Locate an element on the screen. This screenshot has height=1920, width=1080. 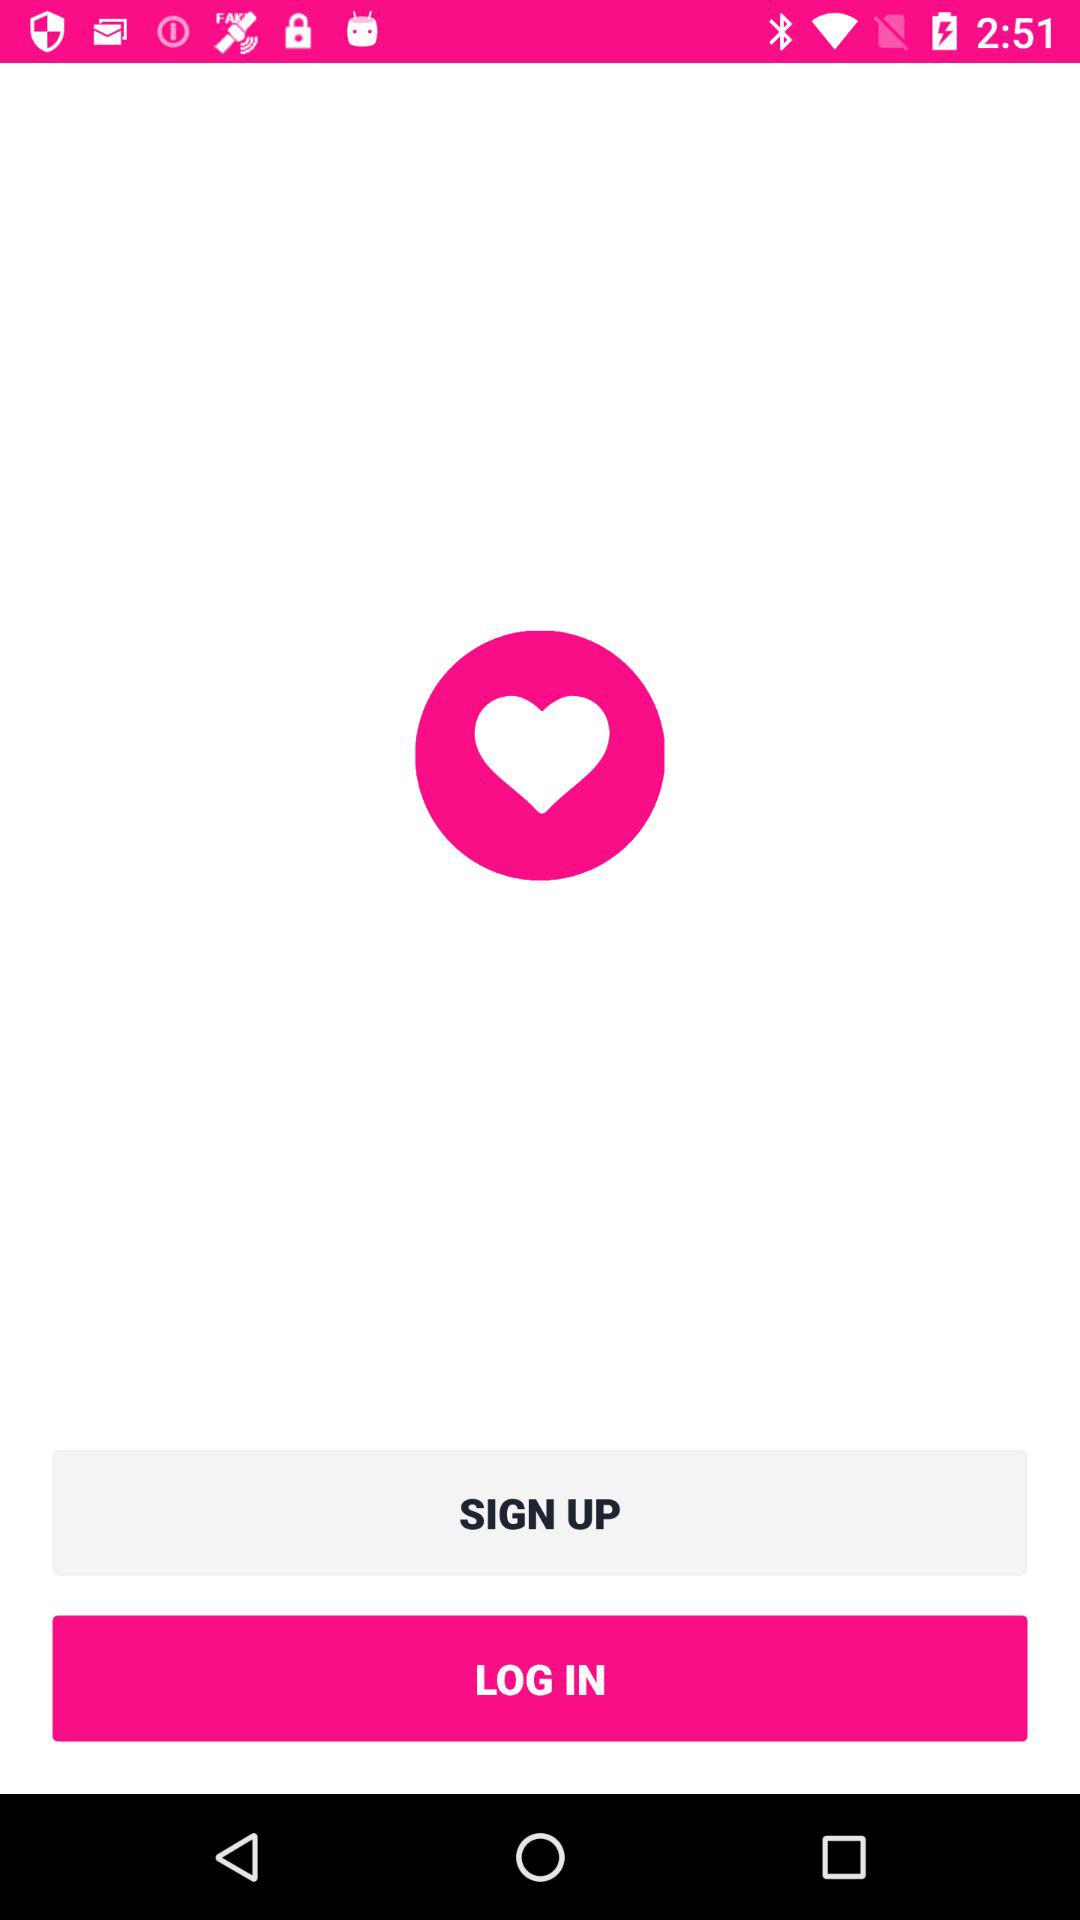
tap log in is located at coordinates (540, 1678).